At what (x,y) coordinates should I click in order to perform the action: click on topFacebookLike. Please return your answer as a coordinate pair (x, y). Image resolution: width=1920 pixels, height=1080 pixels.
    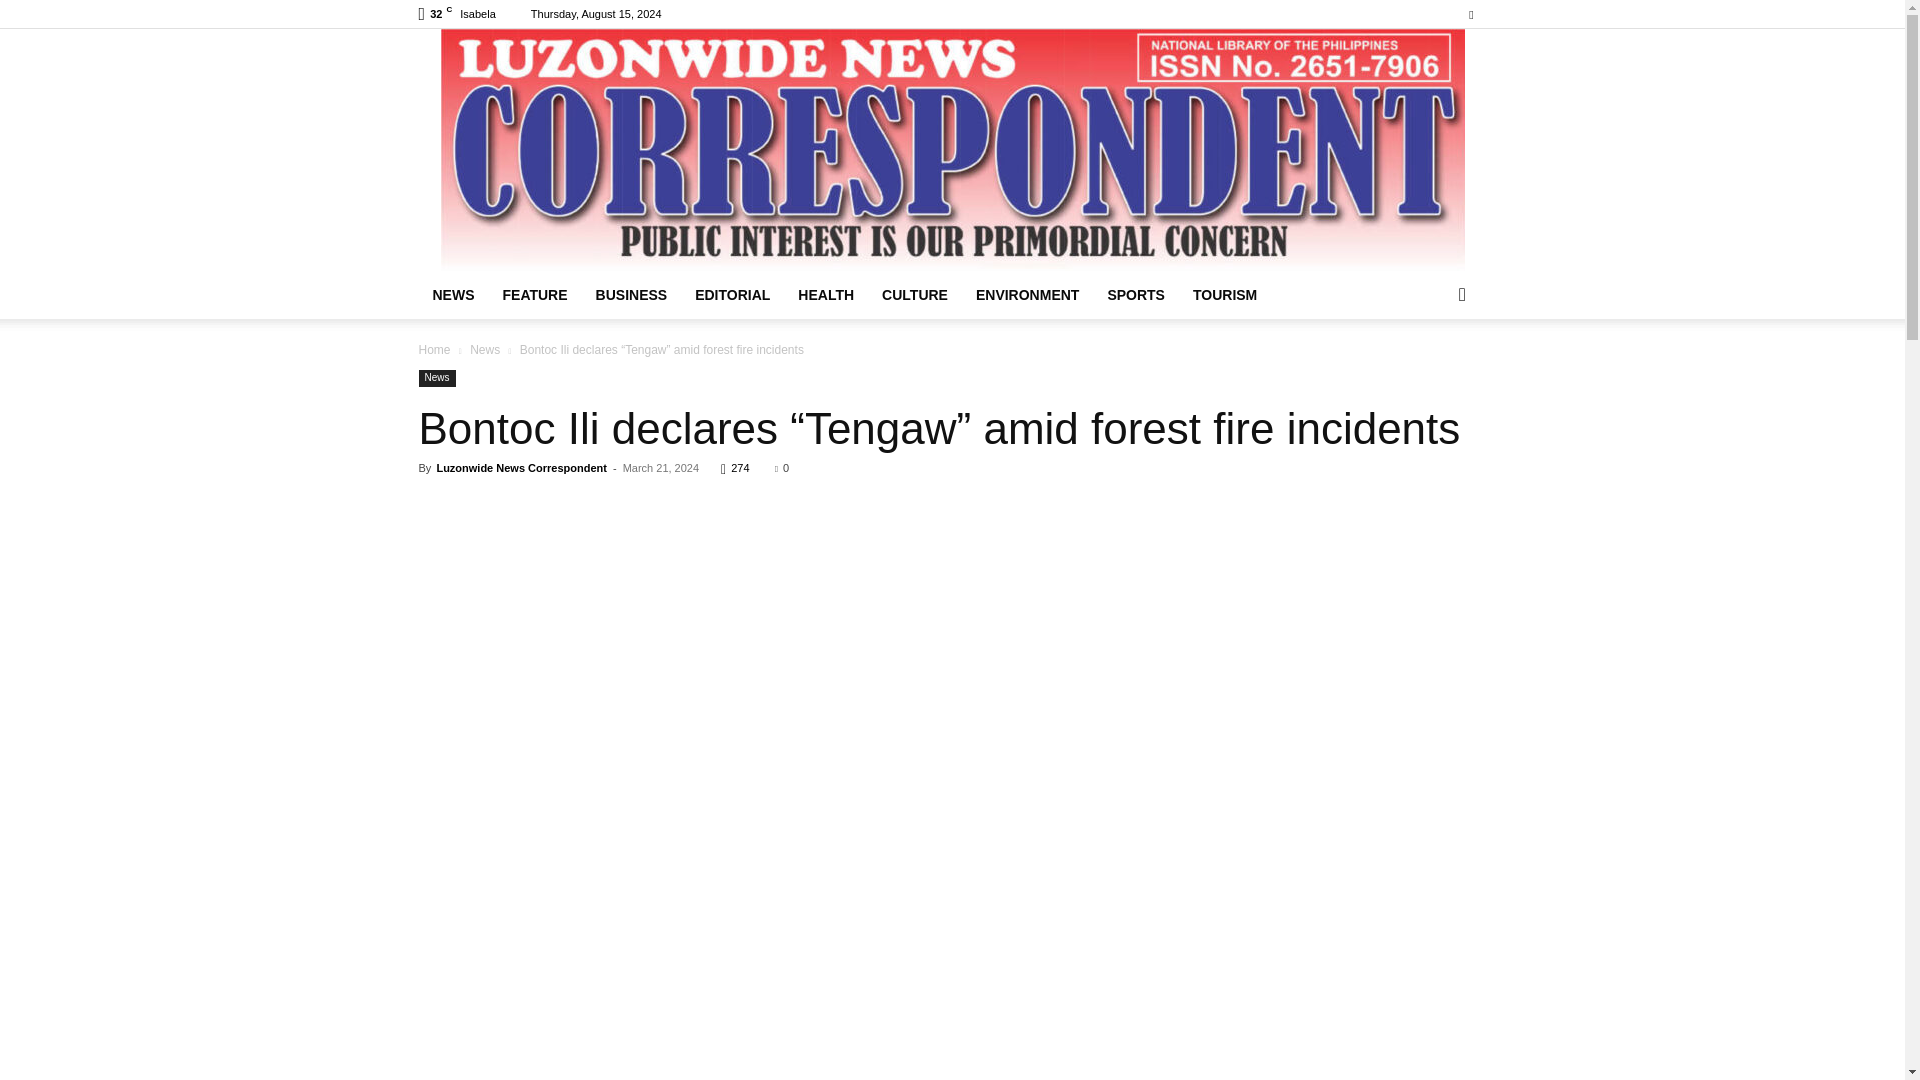
    Looking at the image, I should click on (568, 504).